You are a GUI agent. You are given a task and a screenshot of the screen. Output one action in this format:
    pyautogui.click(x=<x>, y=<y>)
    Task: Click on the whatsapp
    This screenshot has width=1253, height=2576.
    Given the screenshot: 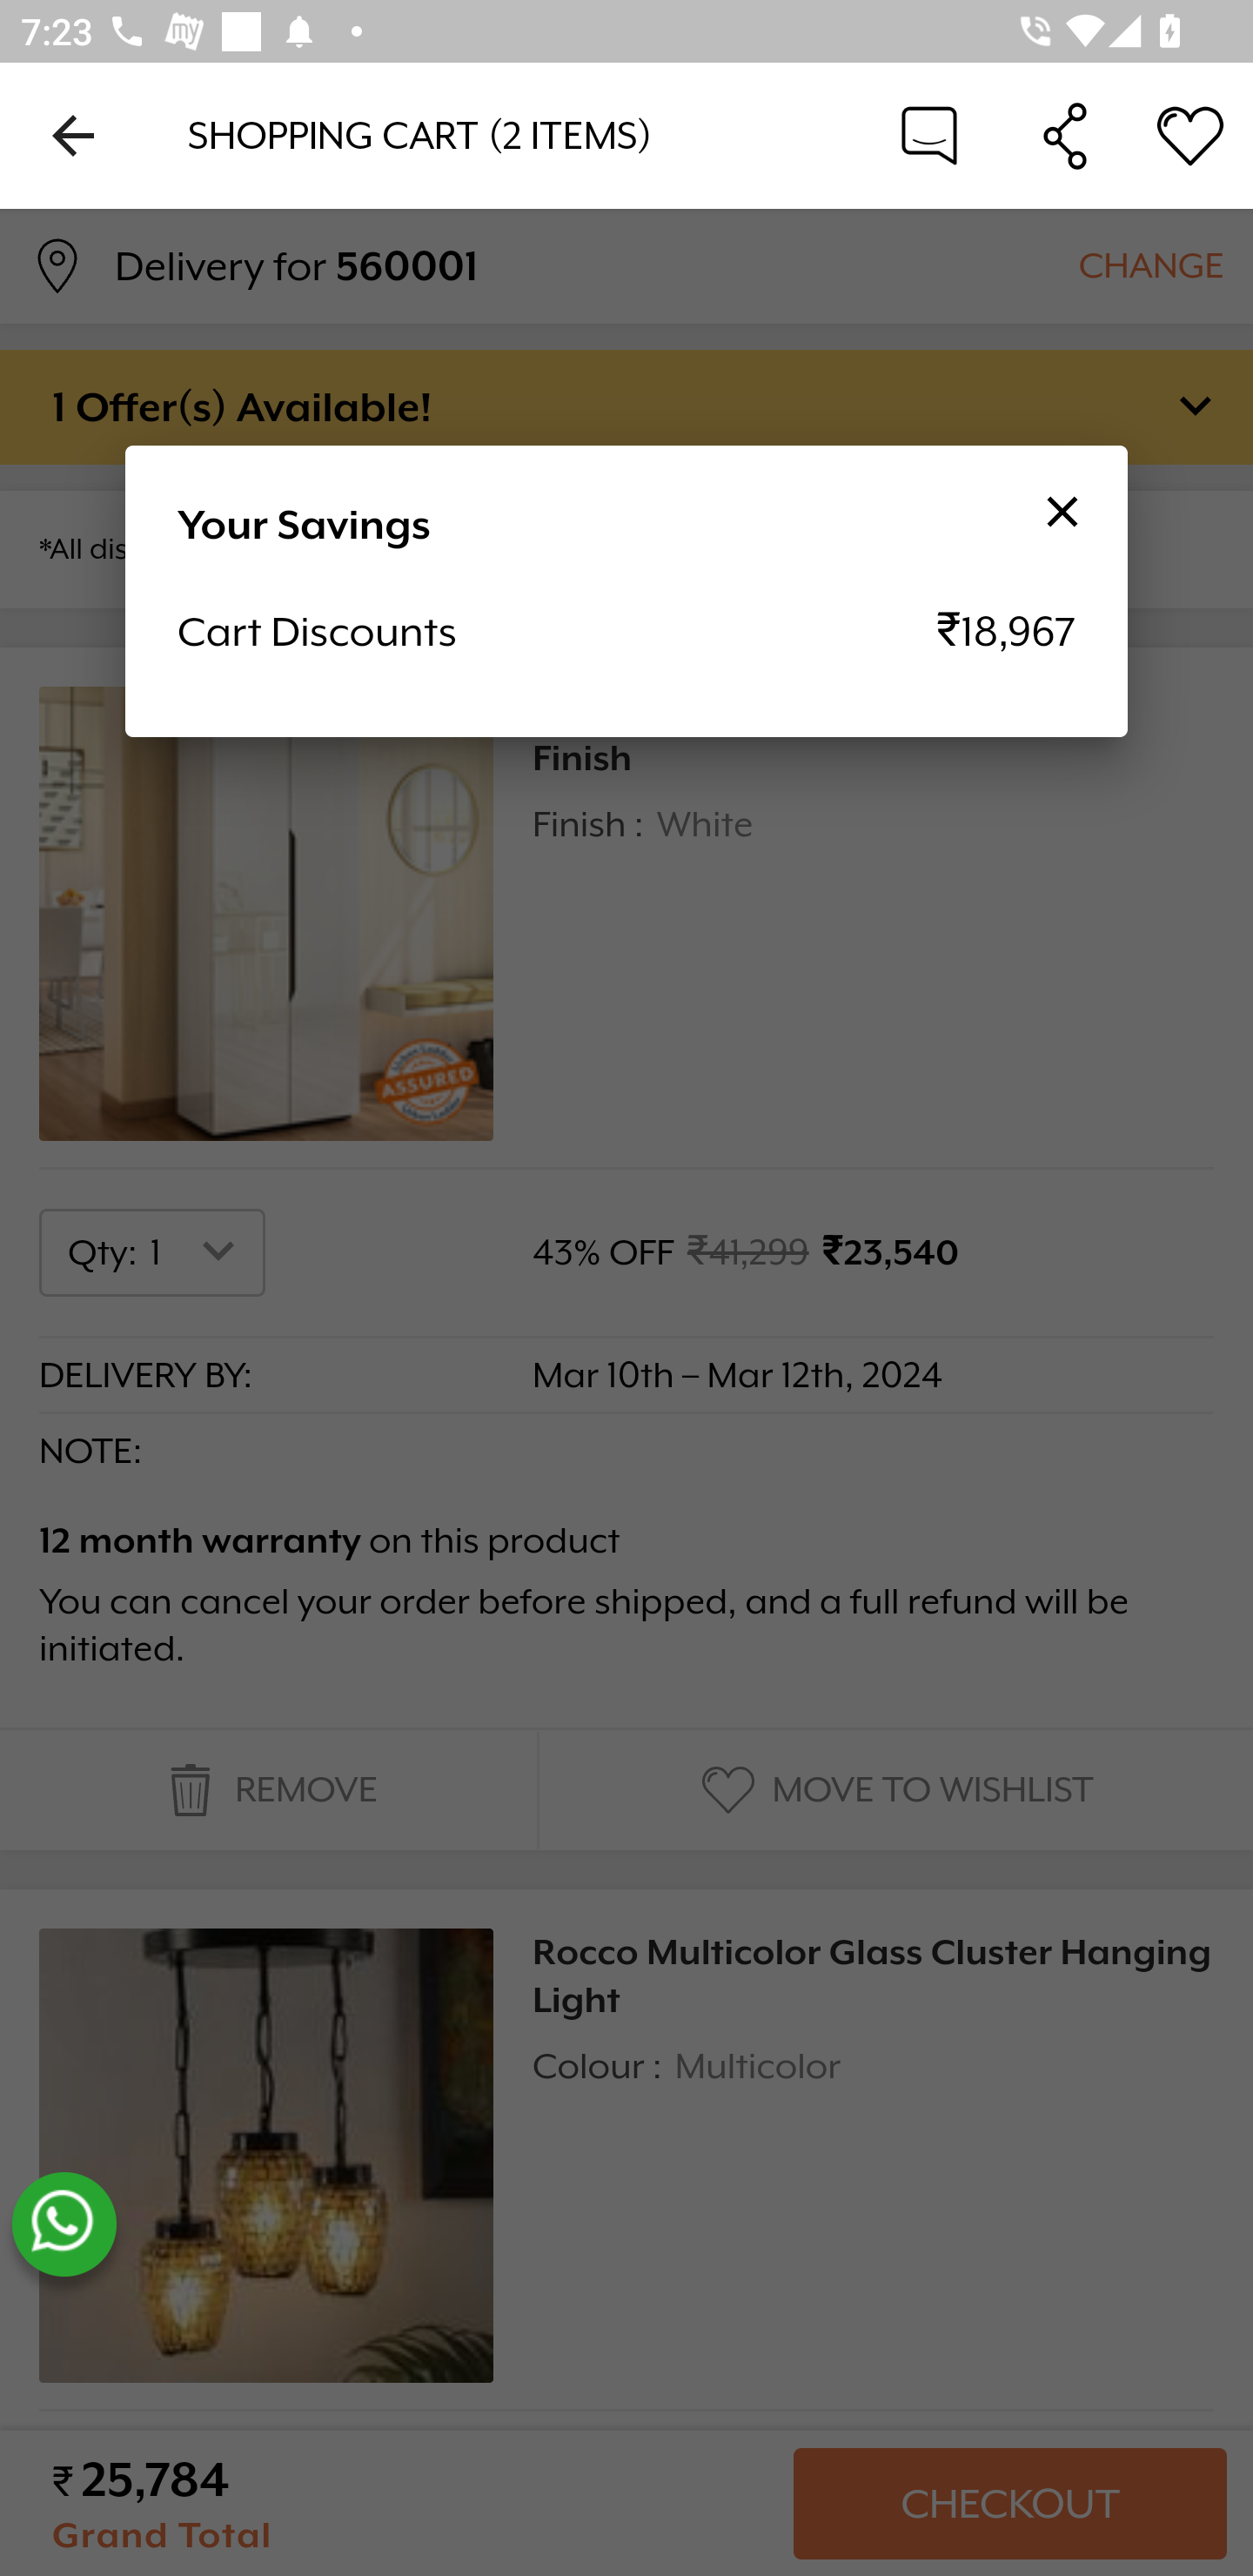 What is the action you would take?
    pyautogui.click(x=64, y=2224)
    